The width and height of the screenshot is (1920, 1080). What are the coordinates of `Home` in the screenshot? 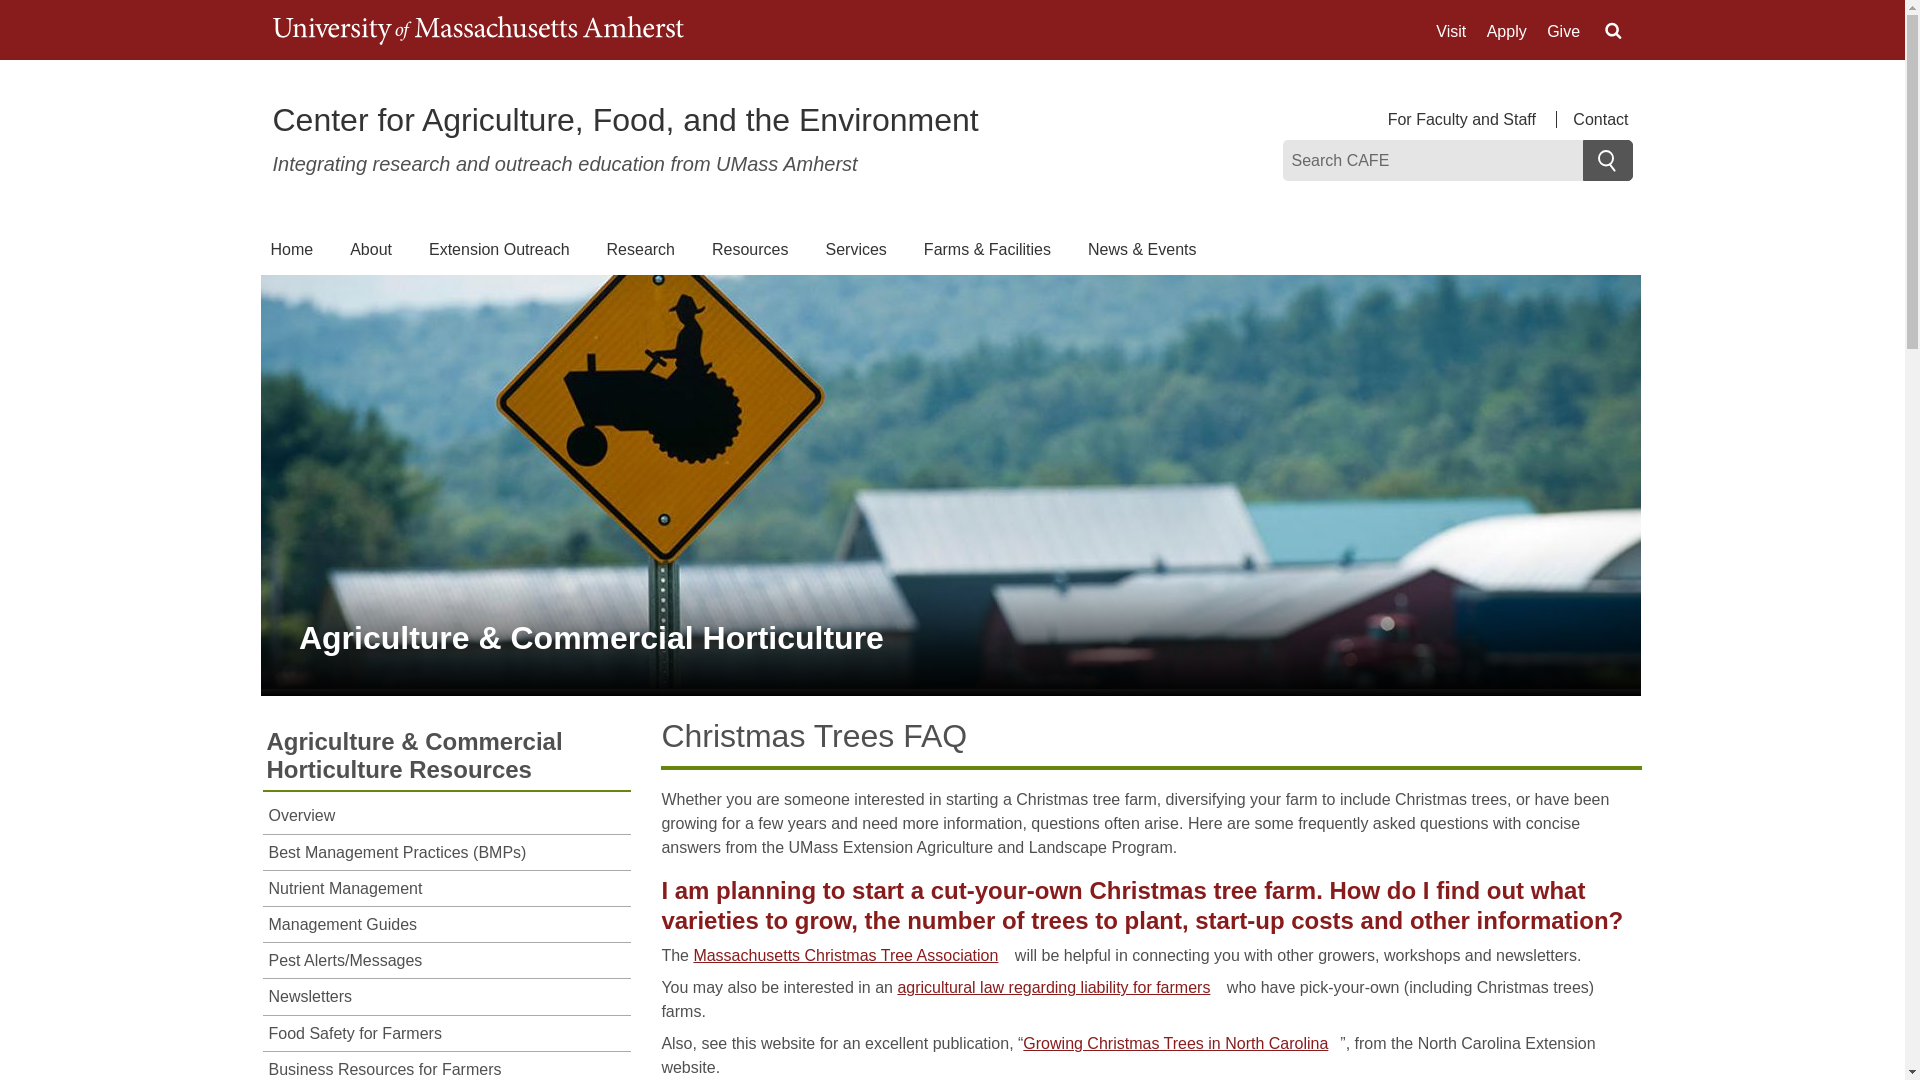 It's located at (624, 120).